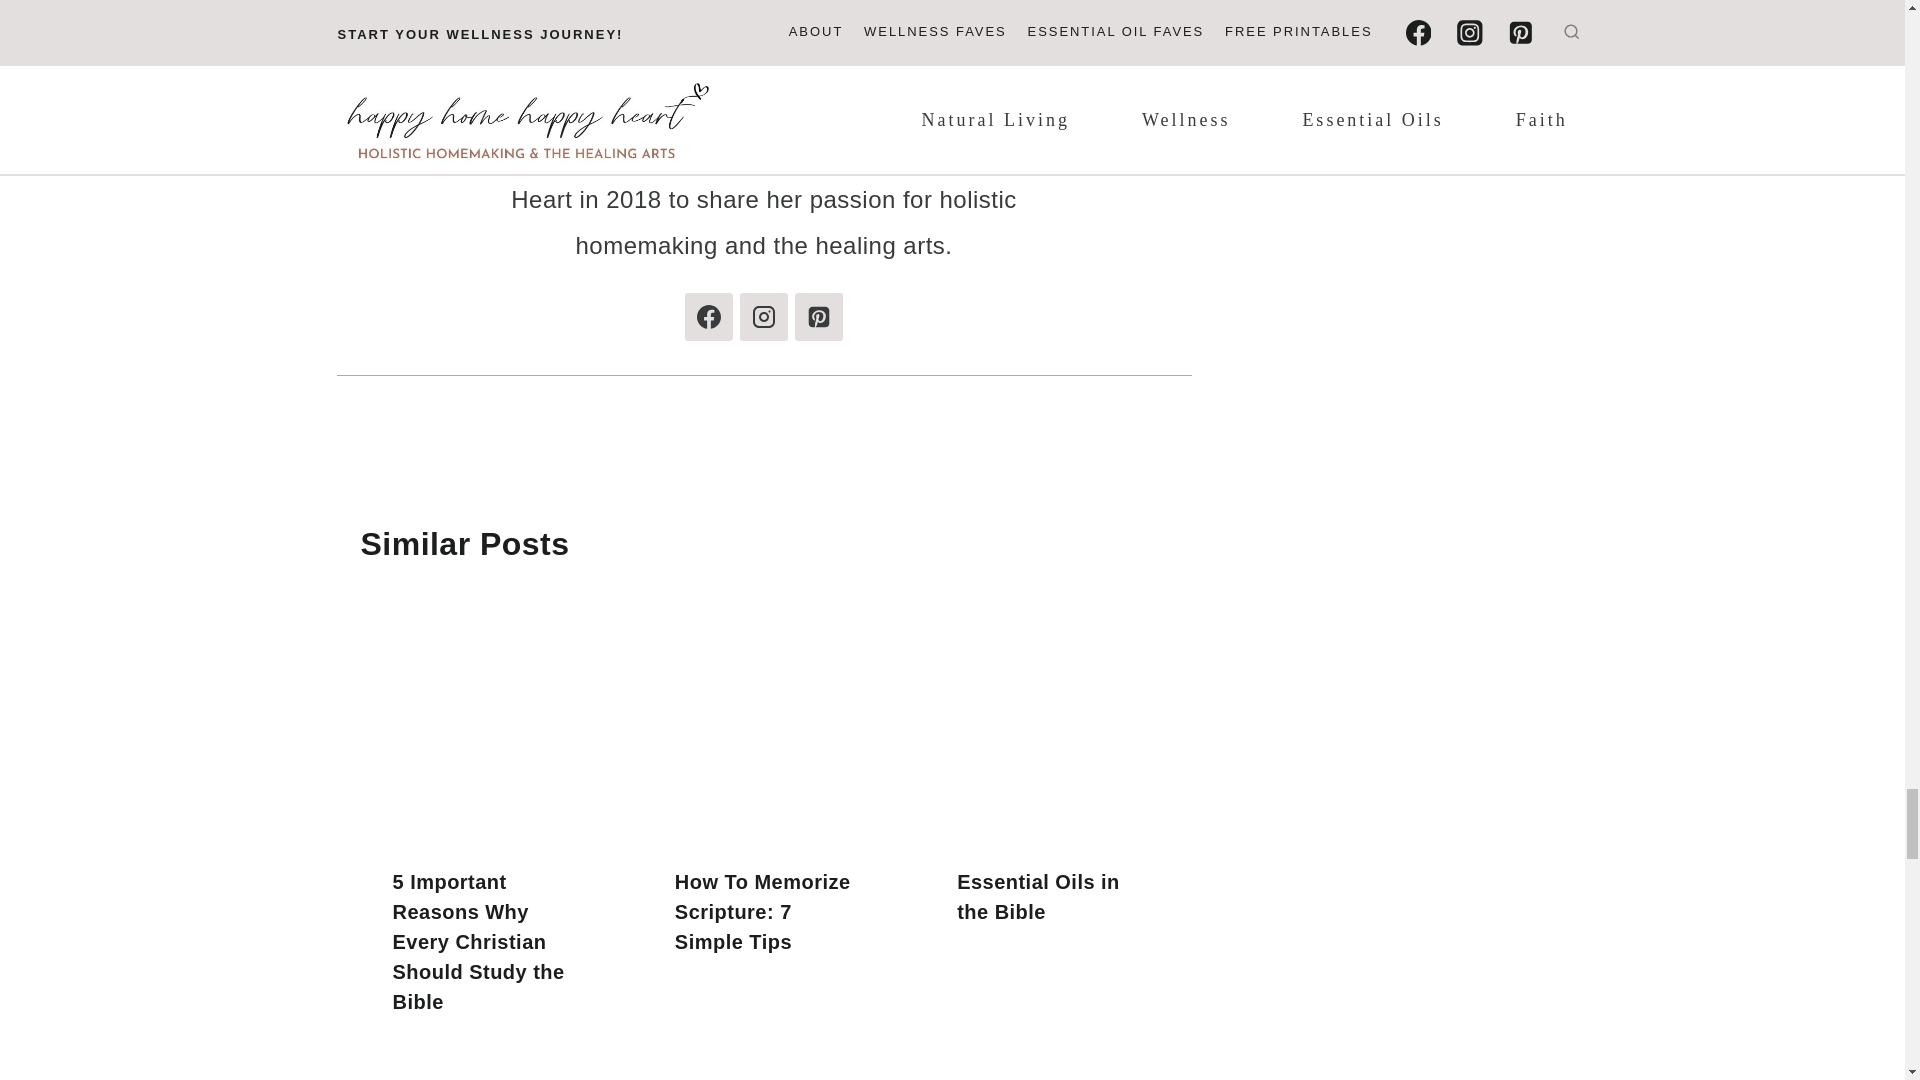  I want to click on Follow Candice on Pinterest, so click(818, 316).